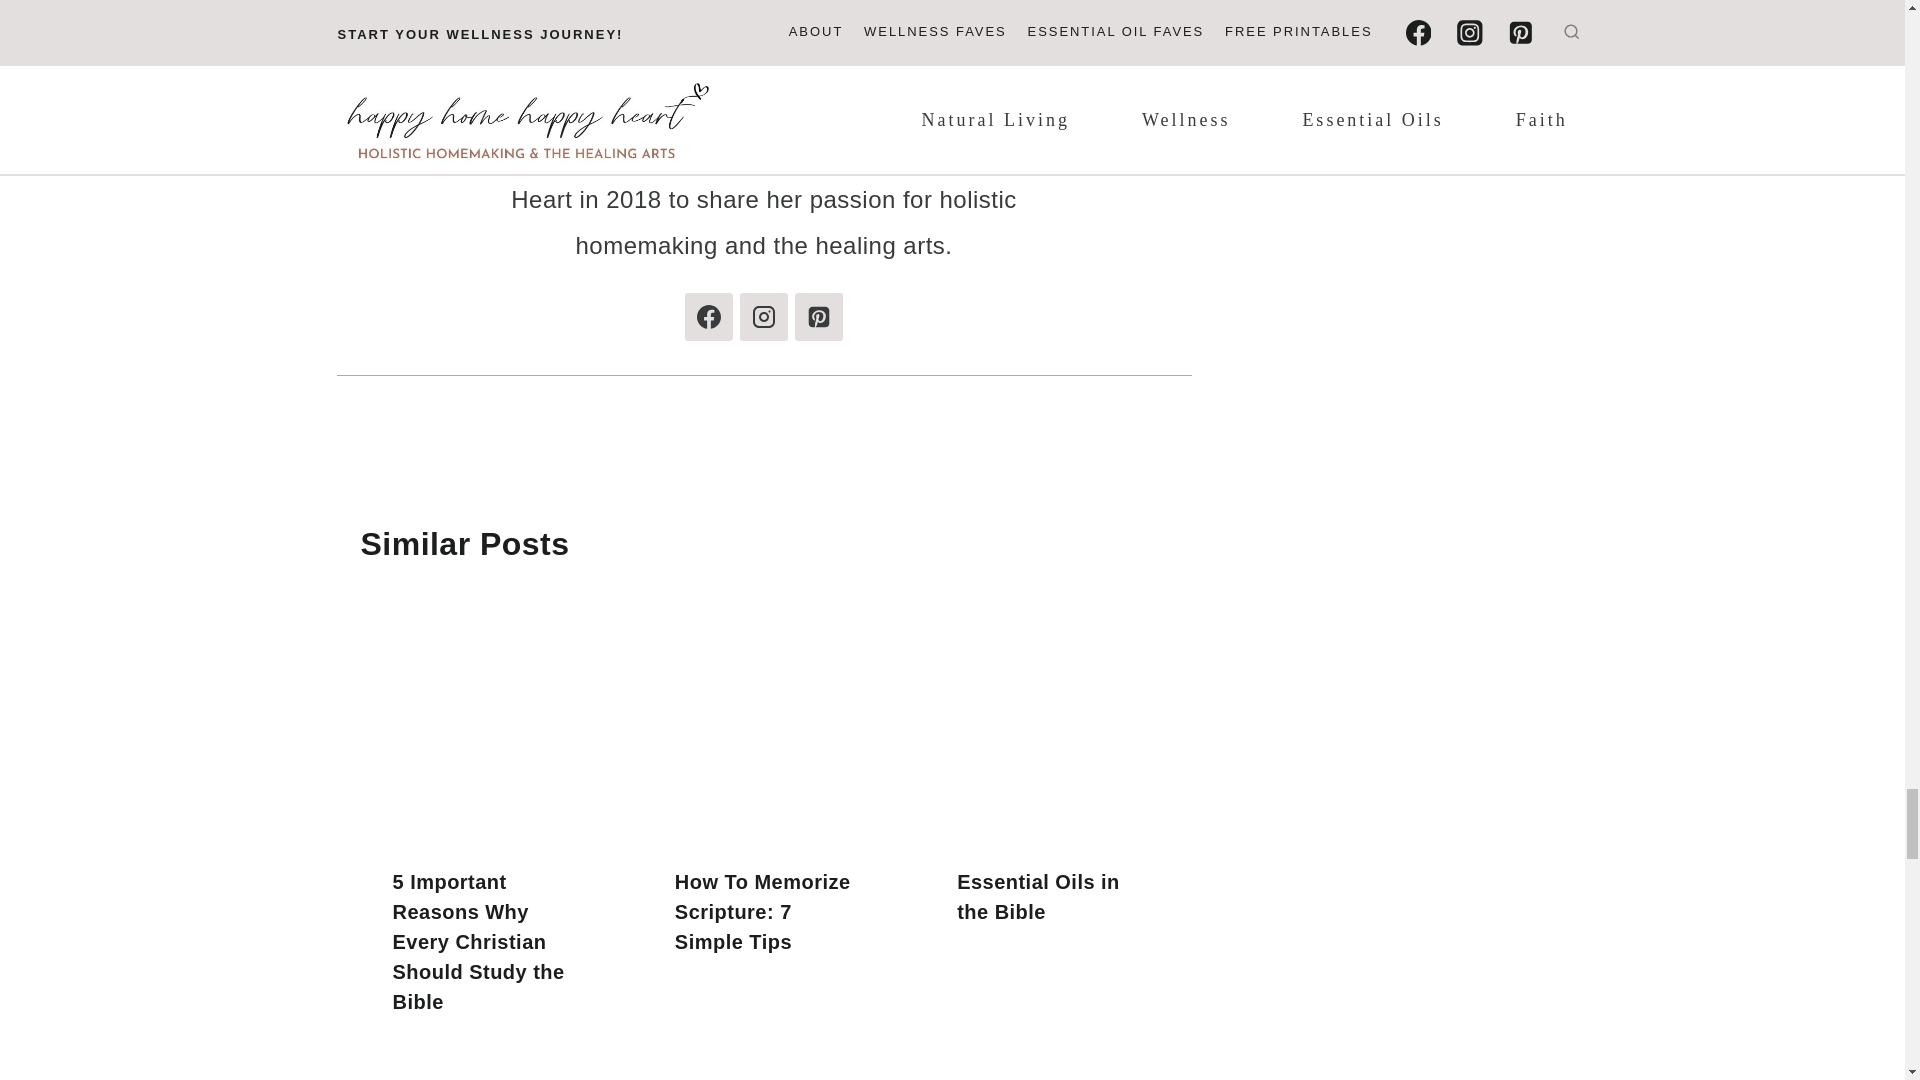  I want to click on Follow Candice on Pinterest, so click(818, 316).